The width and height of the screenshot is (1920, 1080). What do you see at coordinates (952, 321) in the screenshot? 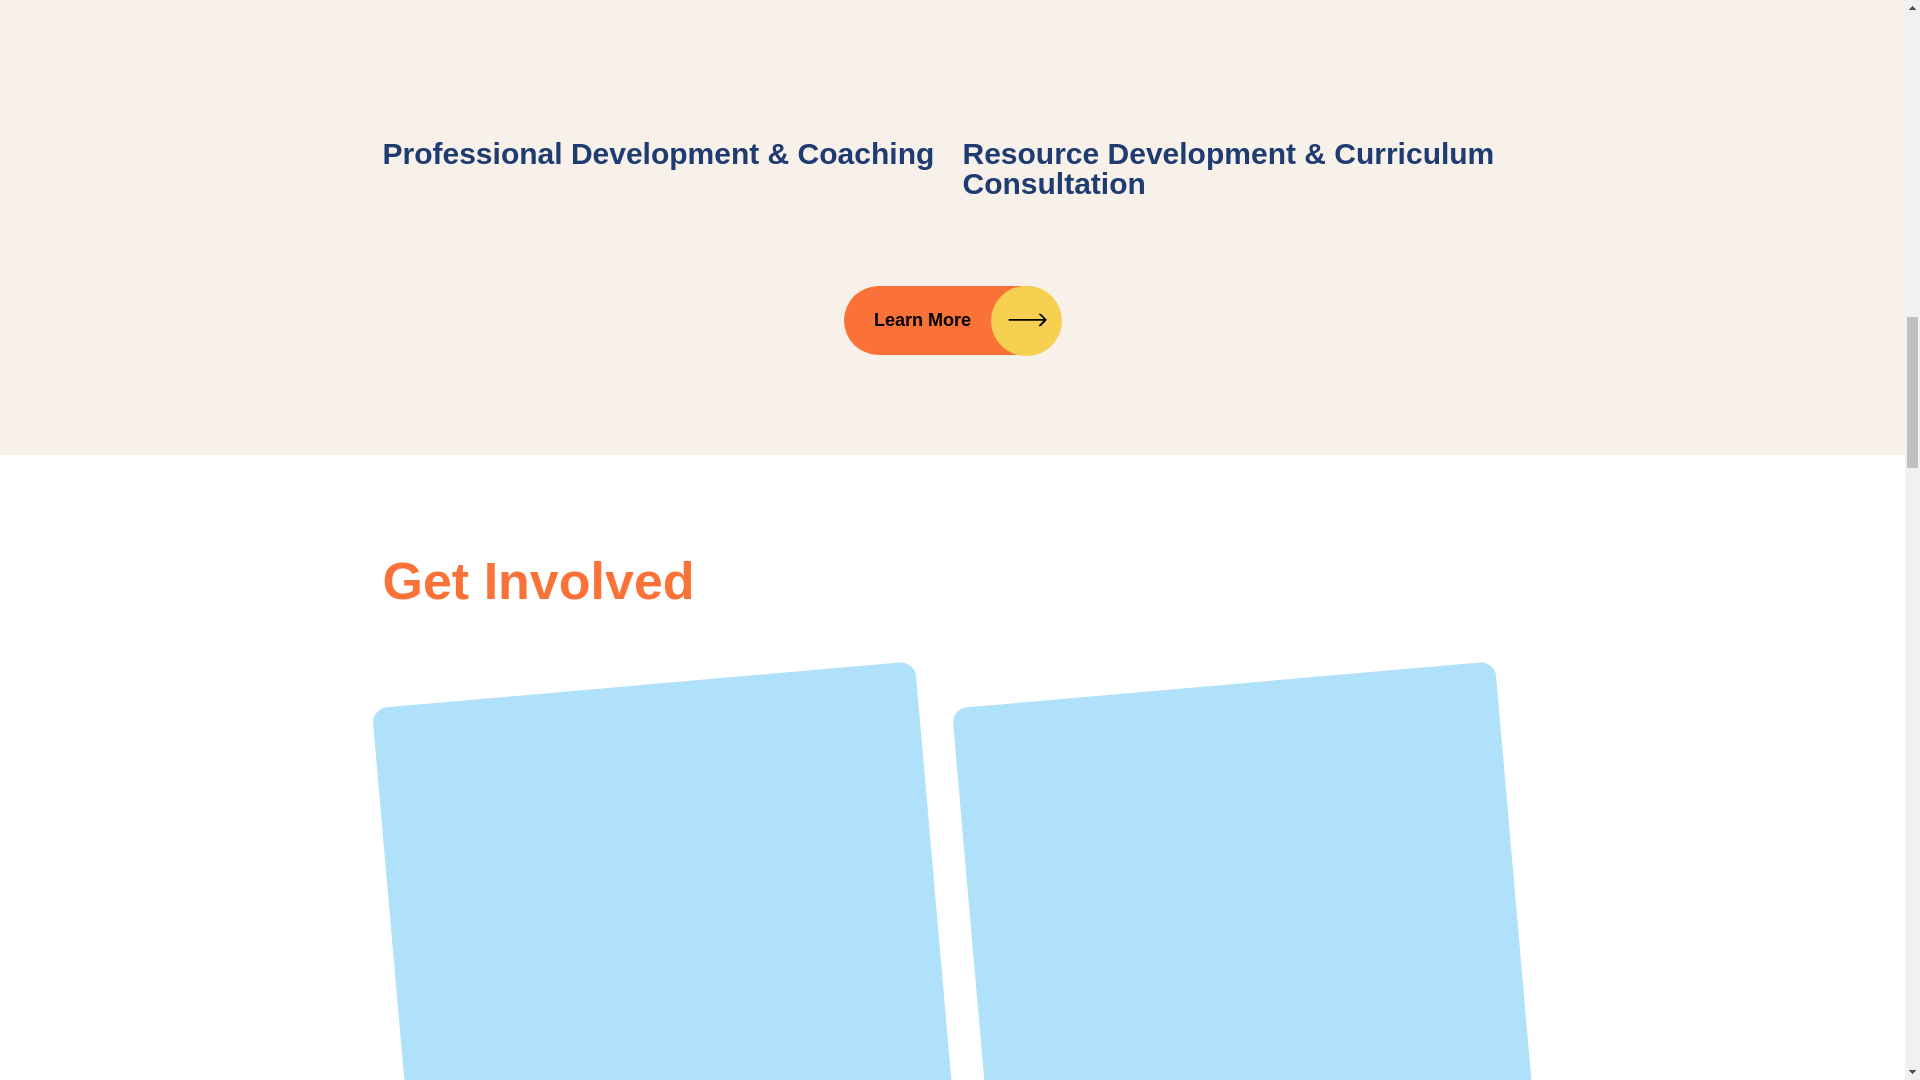
I see `Learn More` at bounding box center [952, 321].